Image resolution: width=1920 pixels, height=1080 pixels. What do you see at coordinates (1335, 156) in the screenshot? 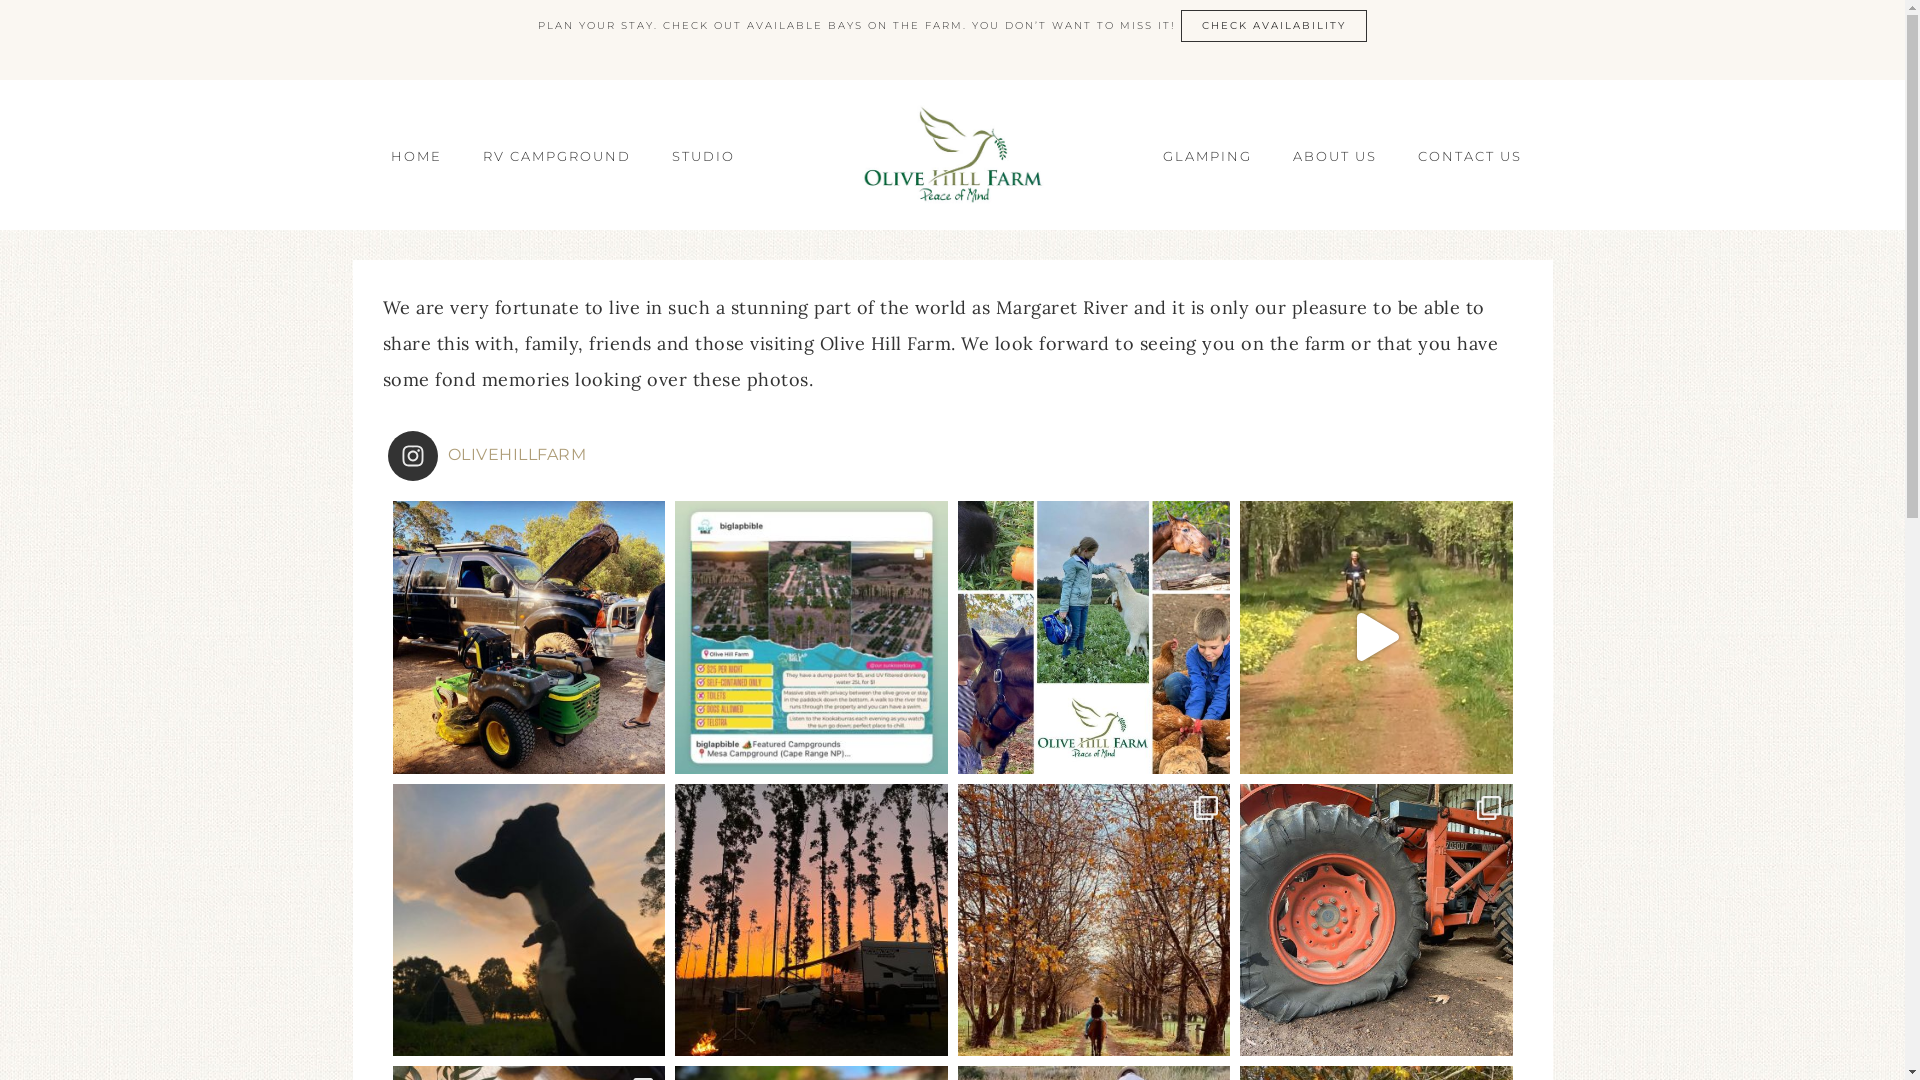
I see `ABOUT US` at bounding box center [1335, 156].